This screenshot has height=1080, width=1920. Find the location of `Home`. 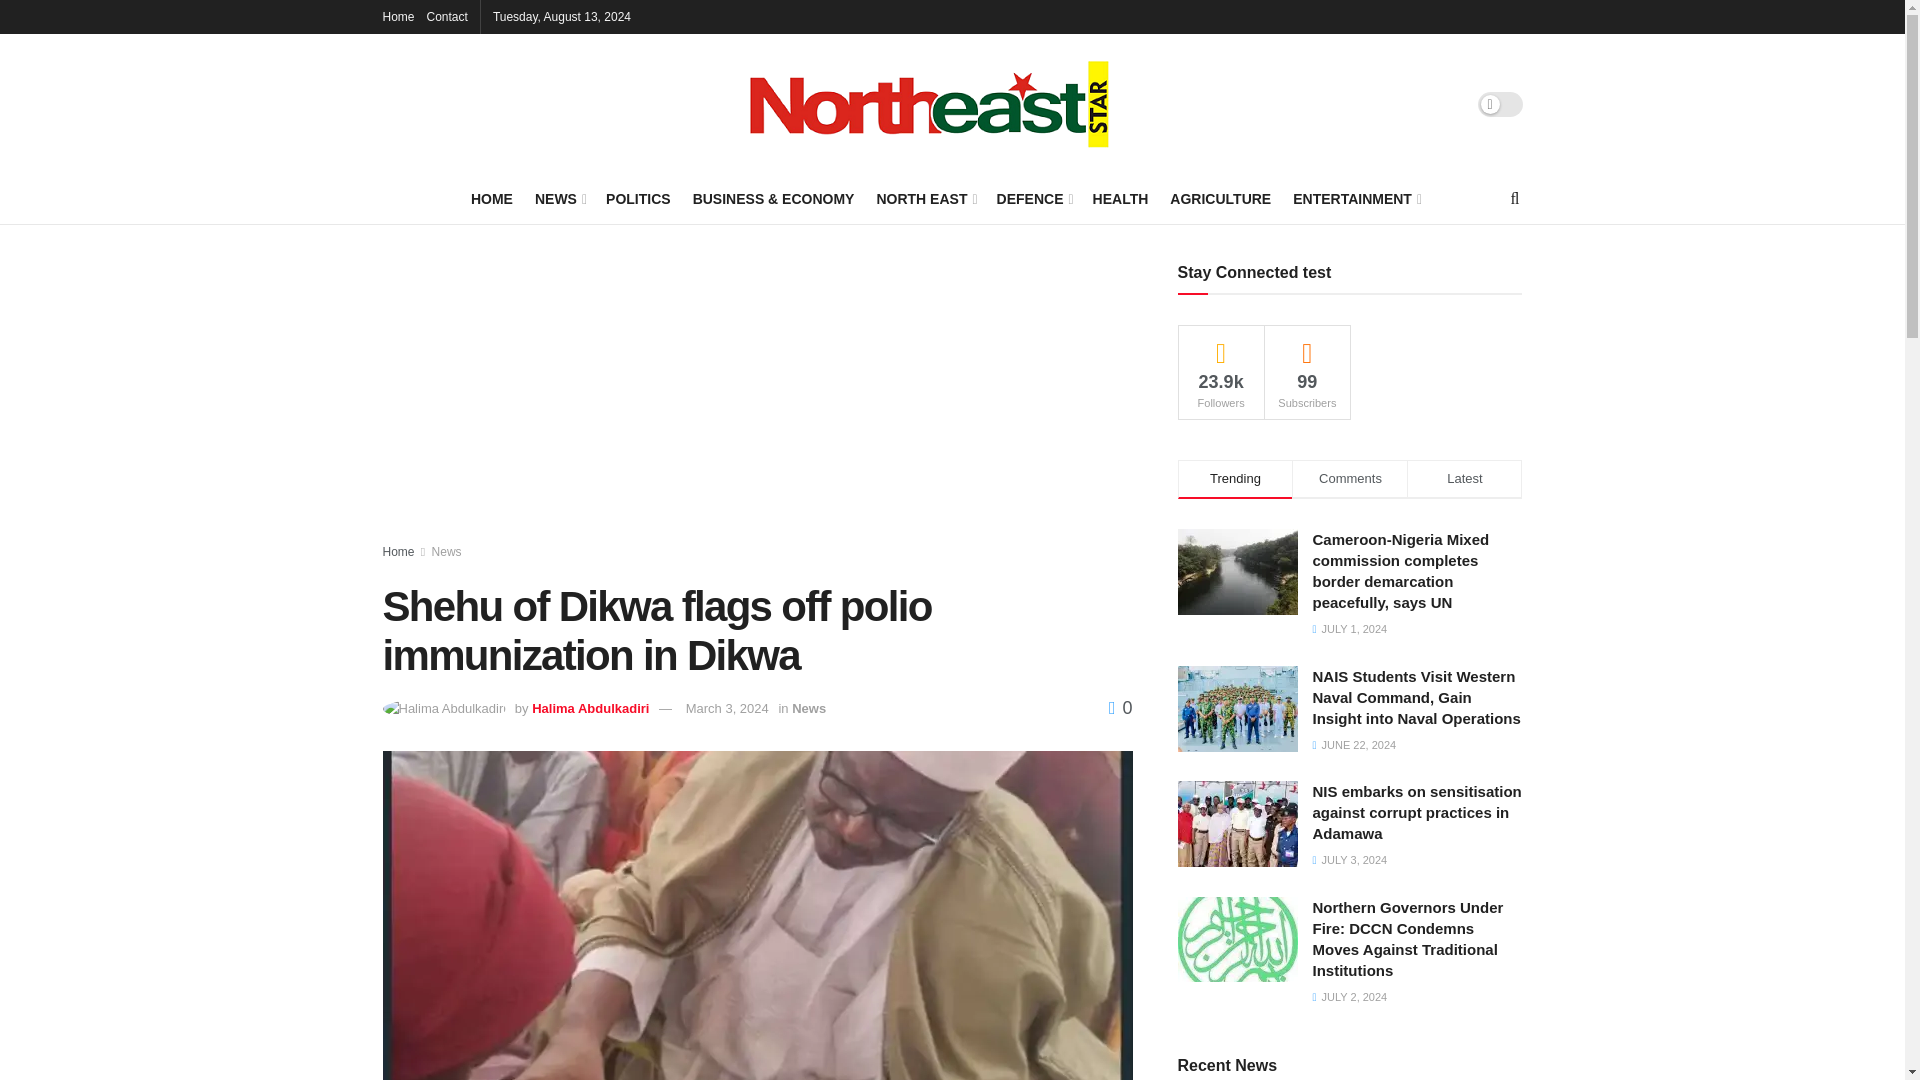

Home is located at coordinates (398, 16).